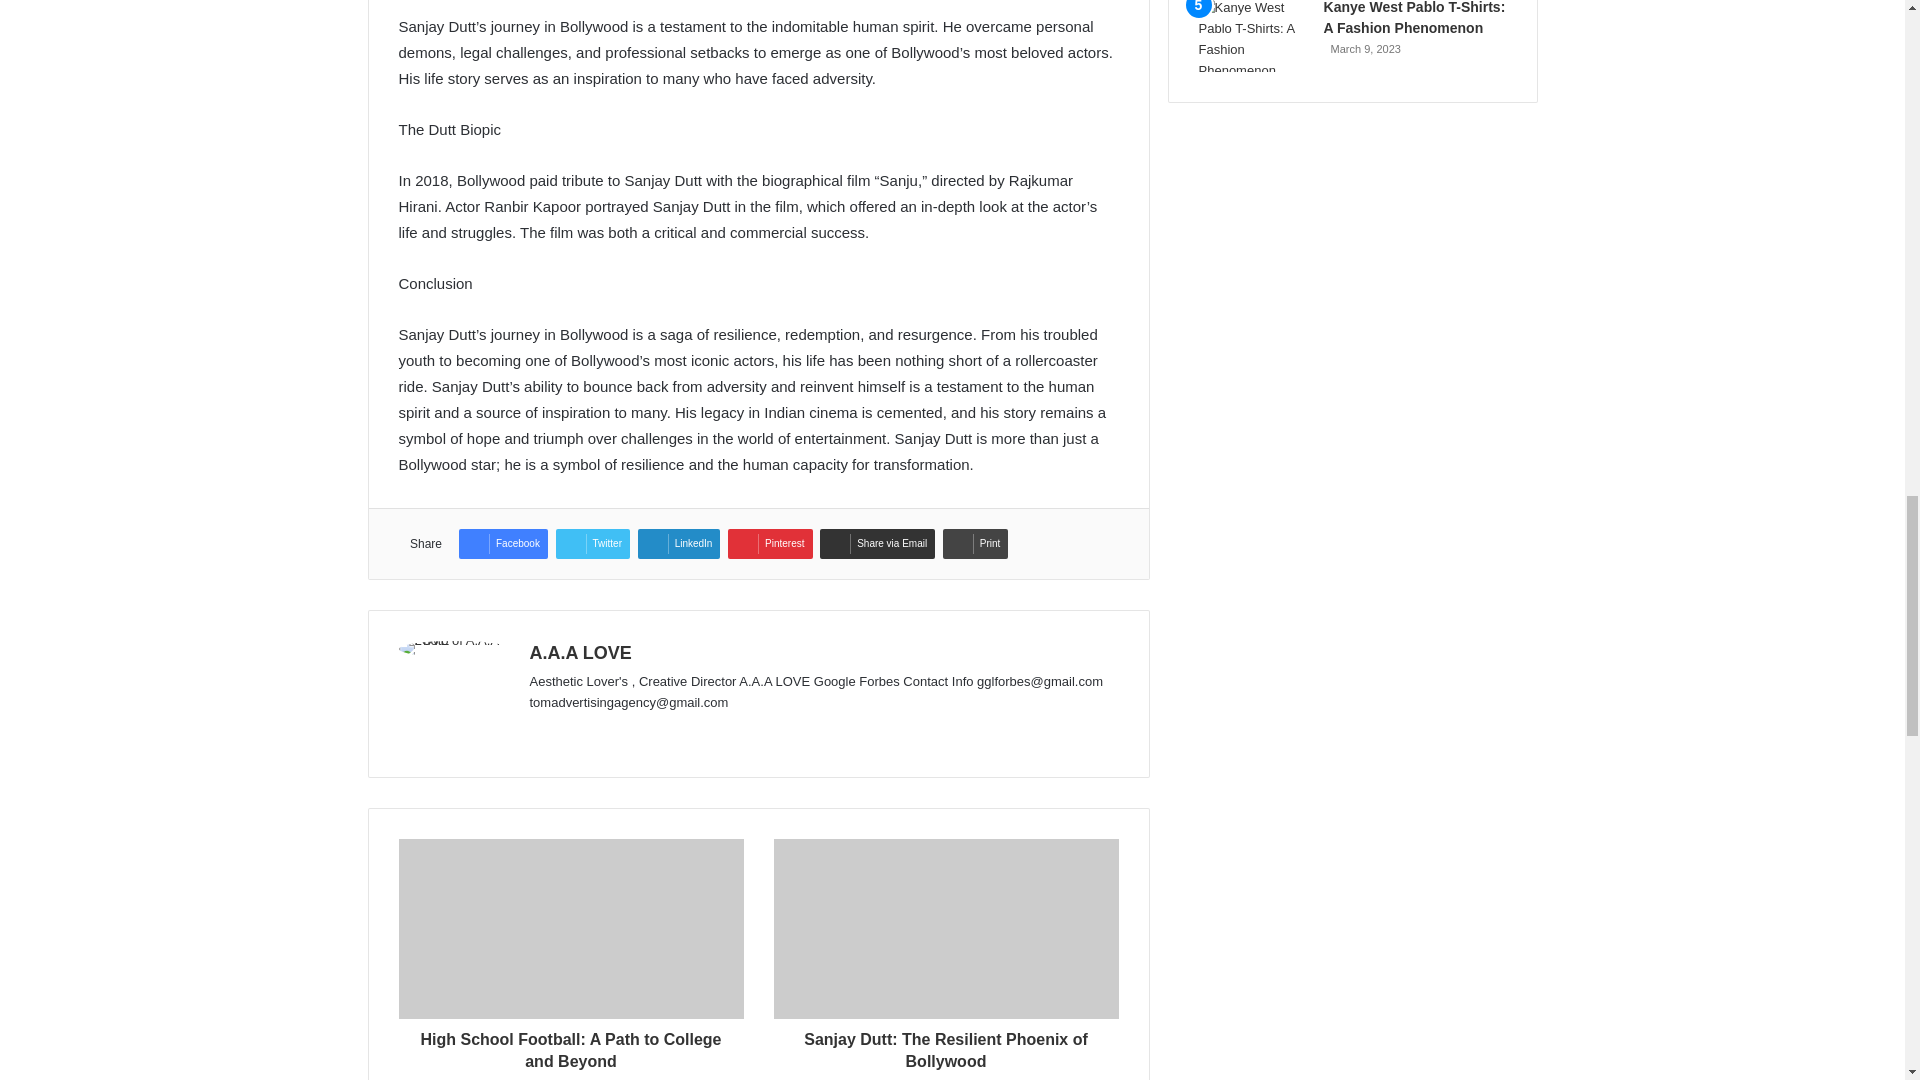 The image size is (1920, 1080). I want to click on Print, so click(976, 544).